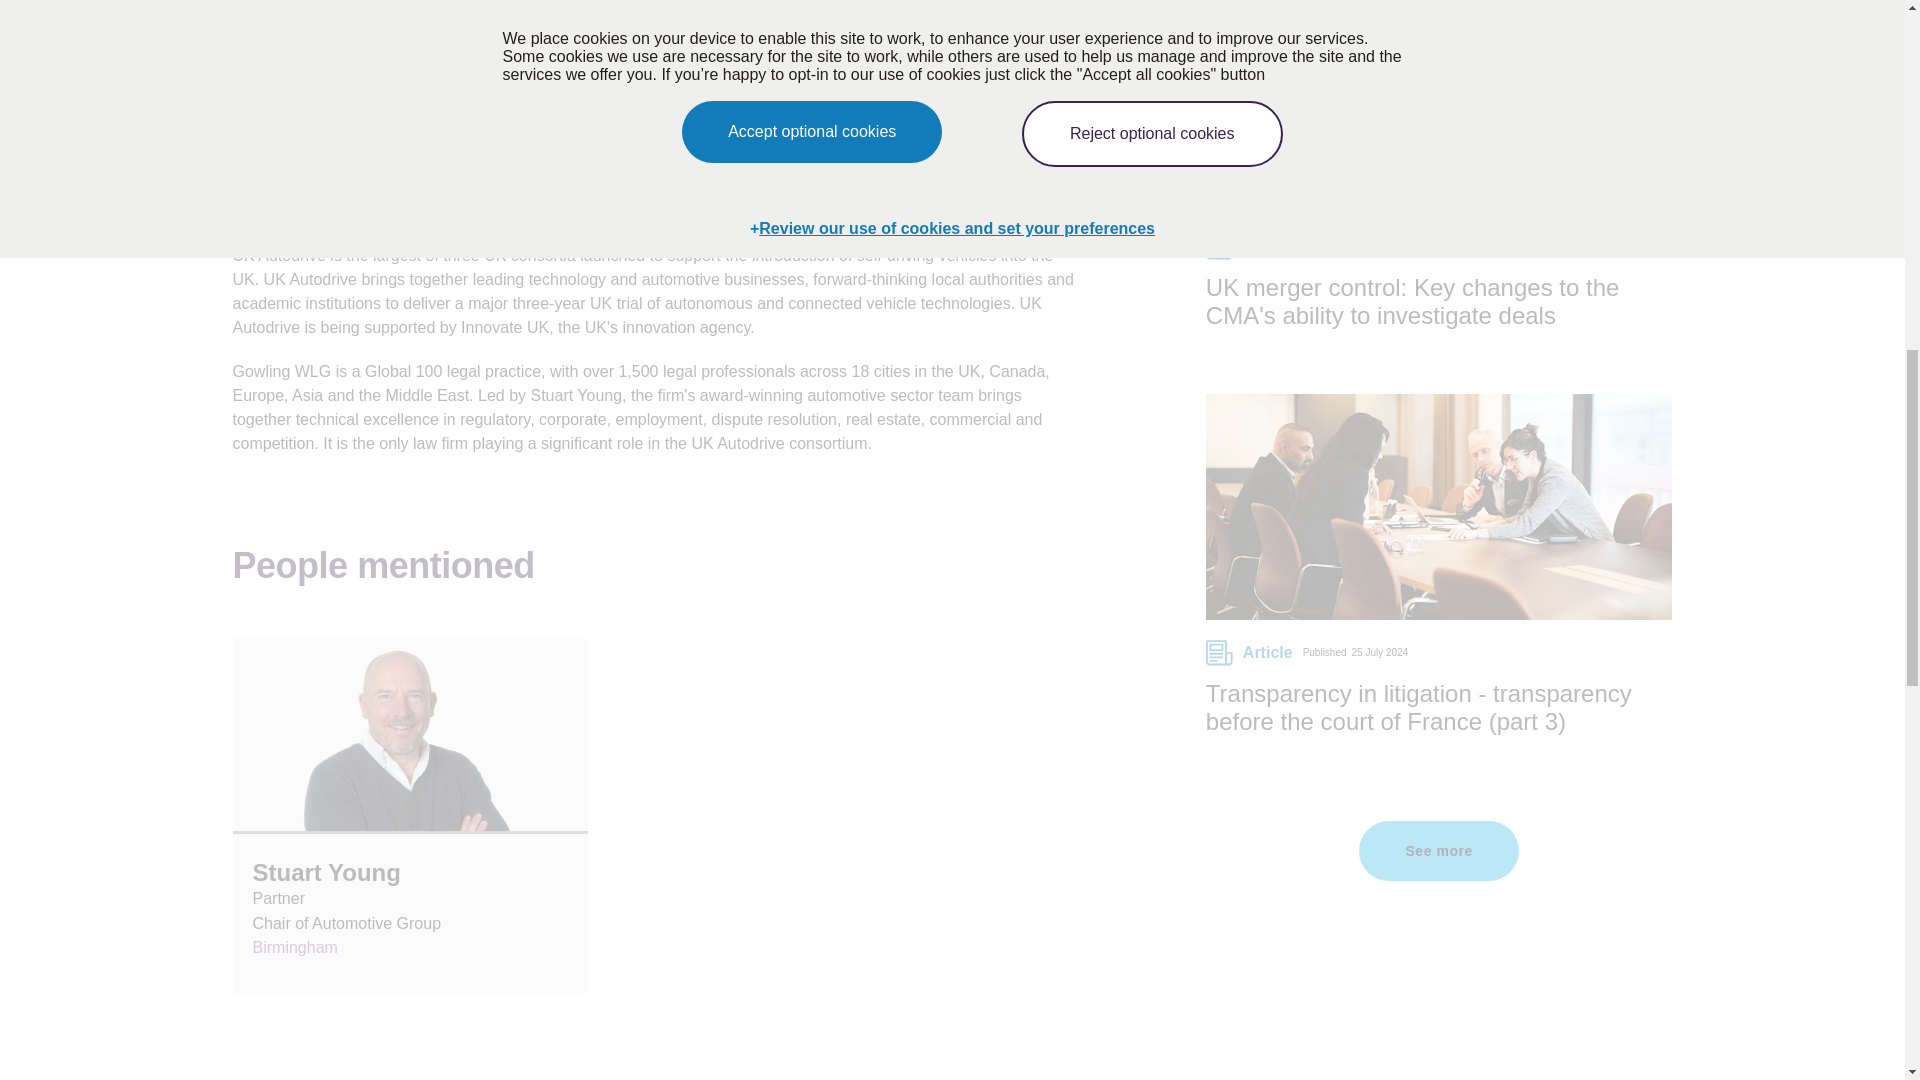  What do you see at coordinates (1438, 850) in the screenshot?
I see `See more` at bounding box center [1438, 850].